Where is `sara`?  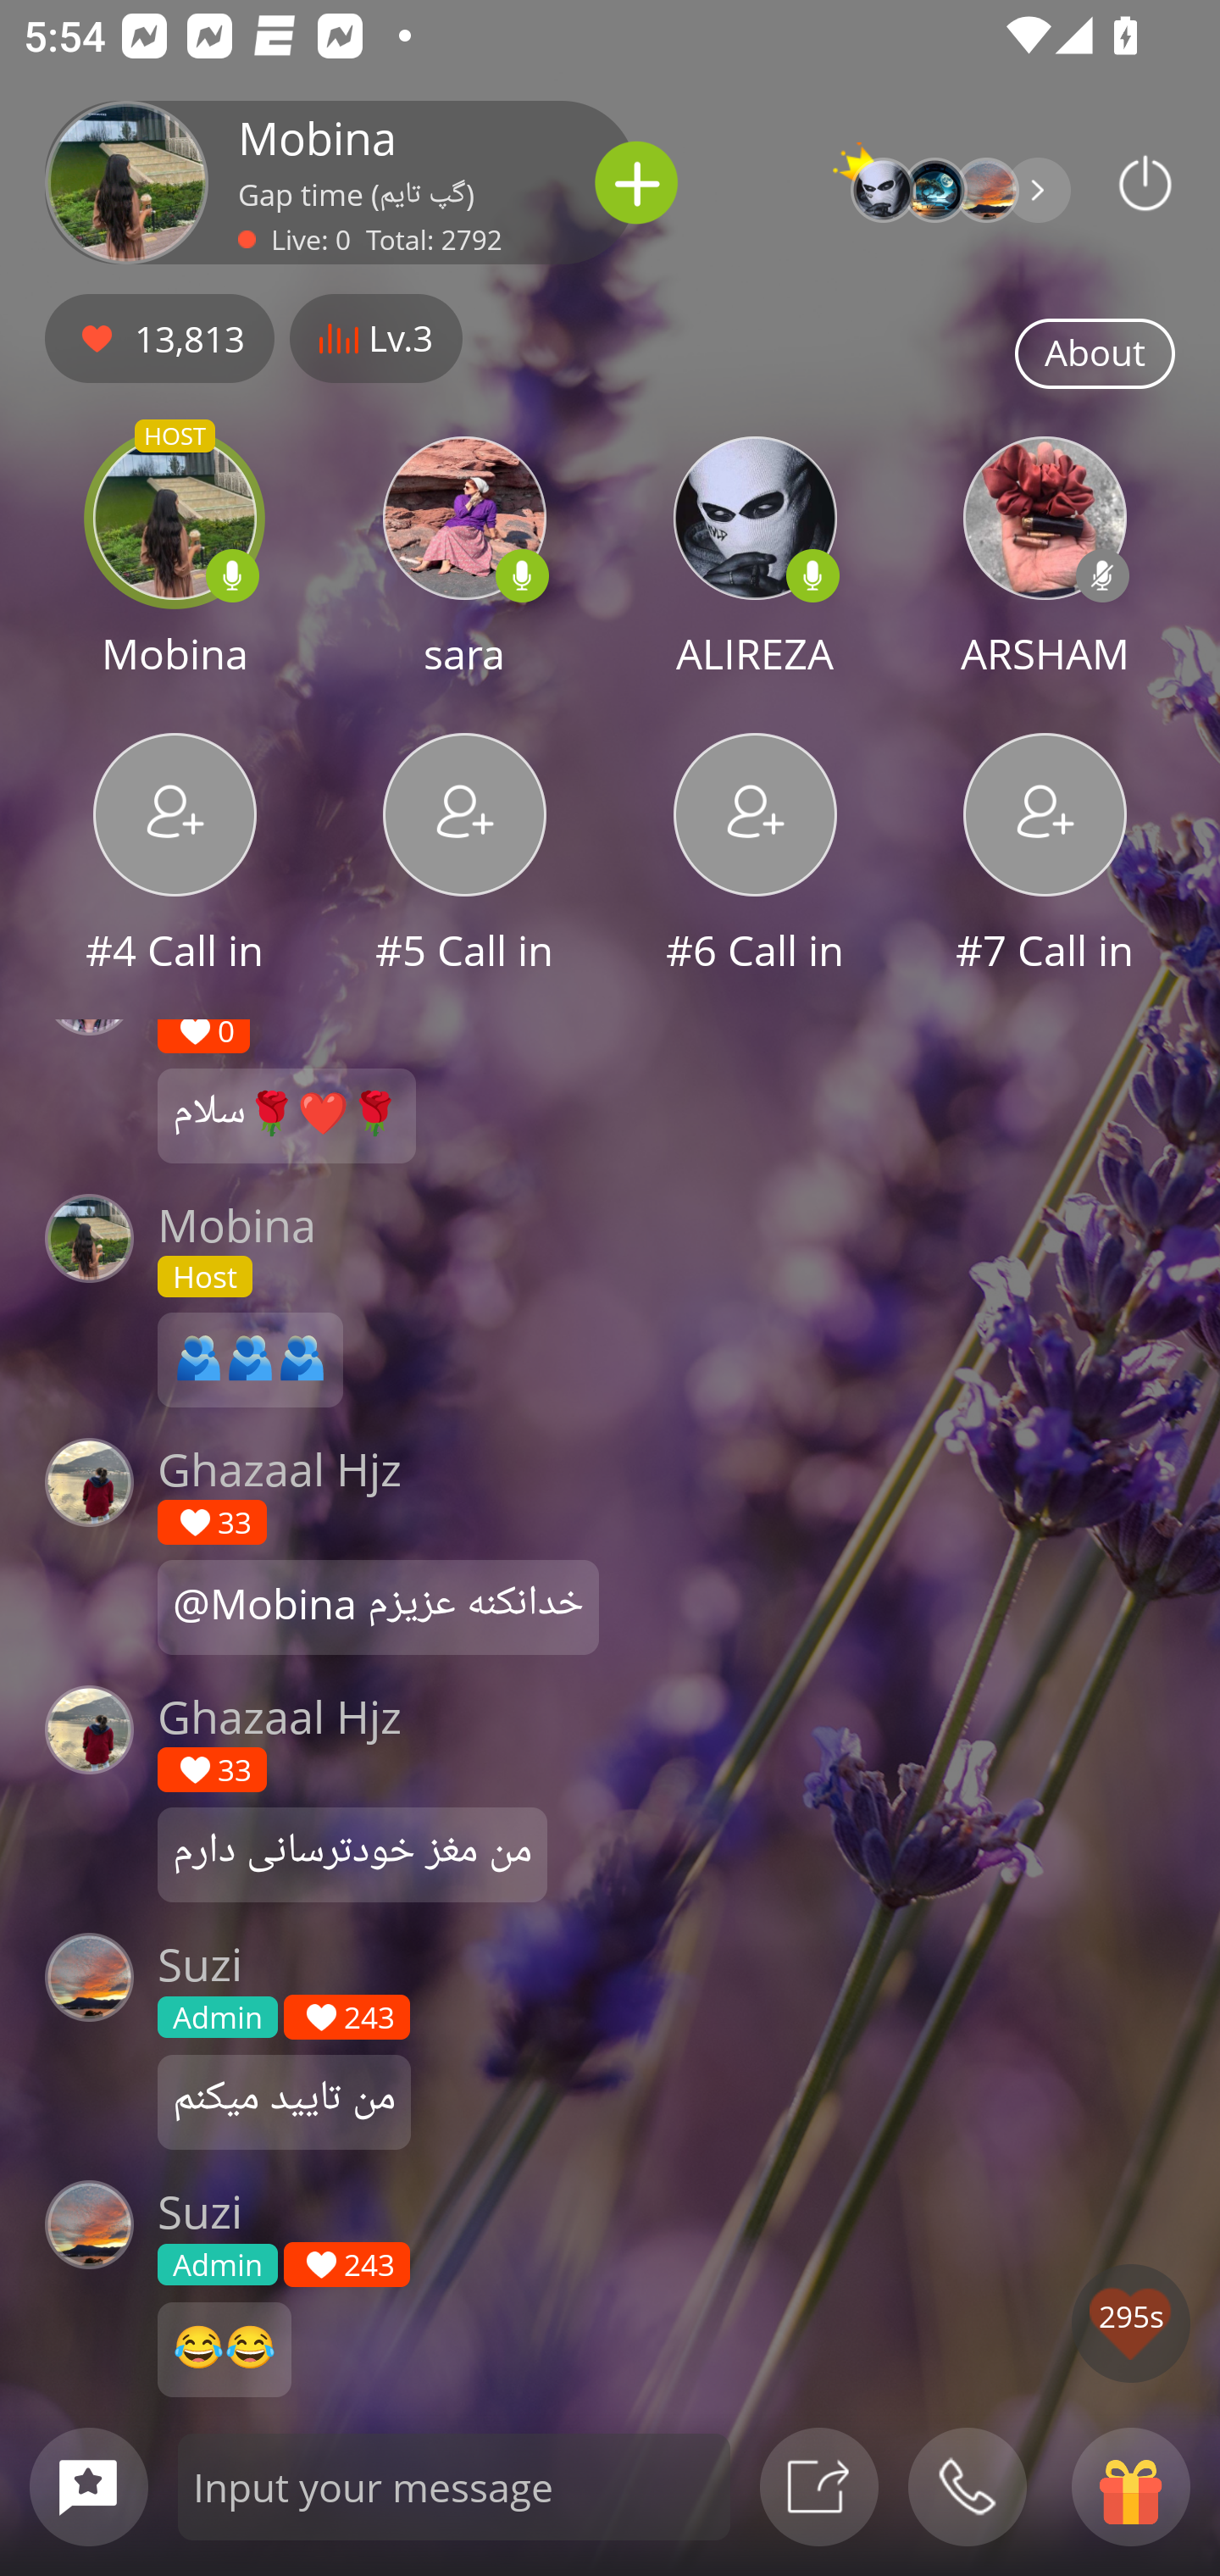
sara is located at coordinates (464, 560).